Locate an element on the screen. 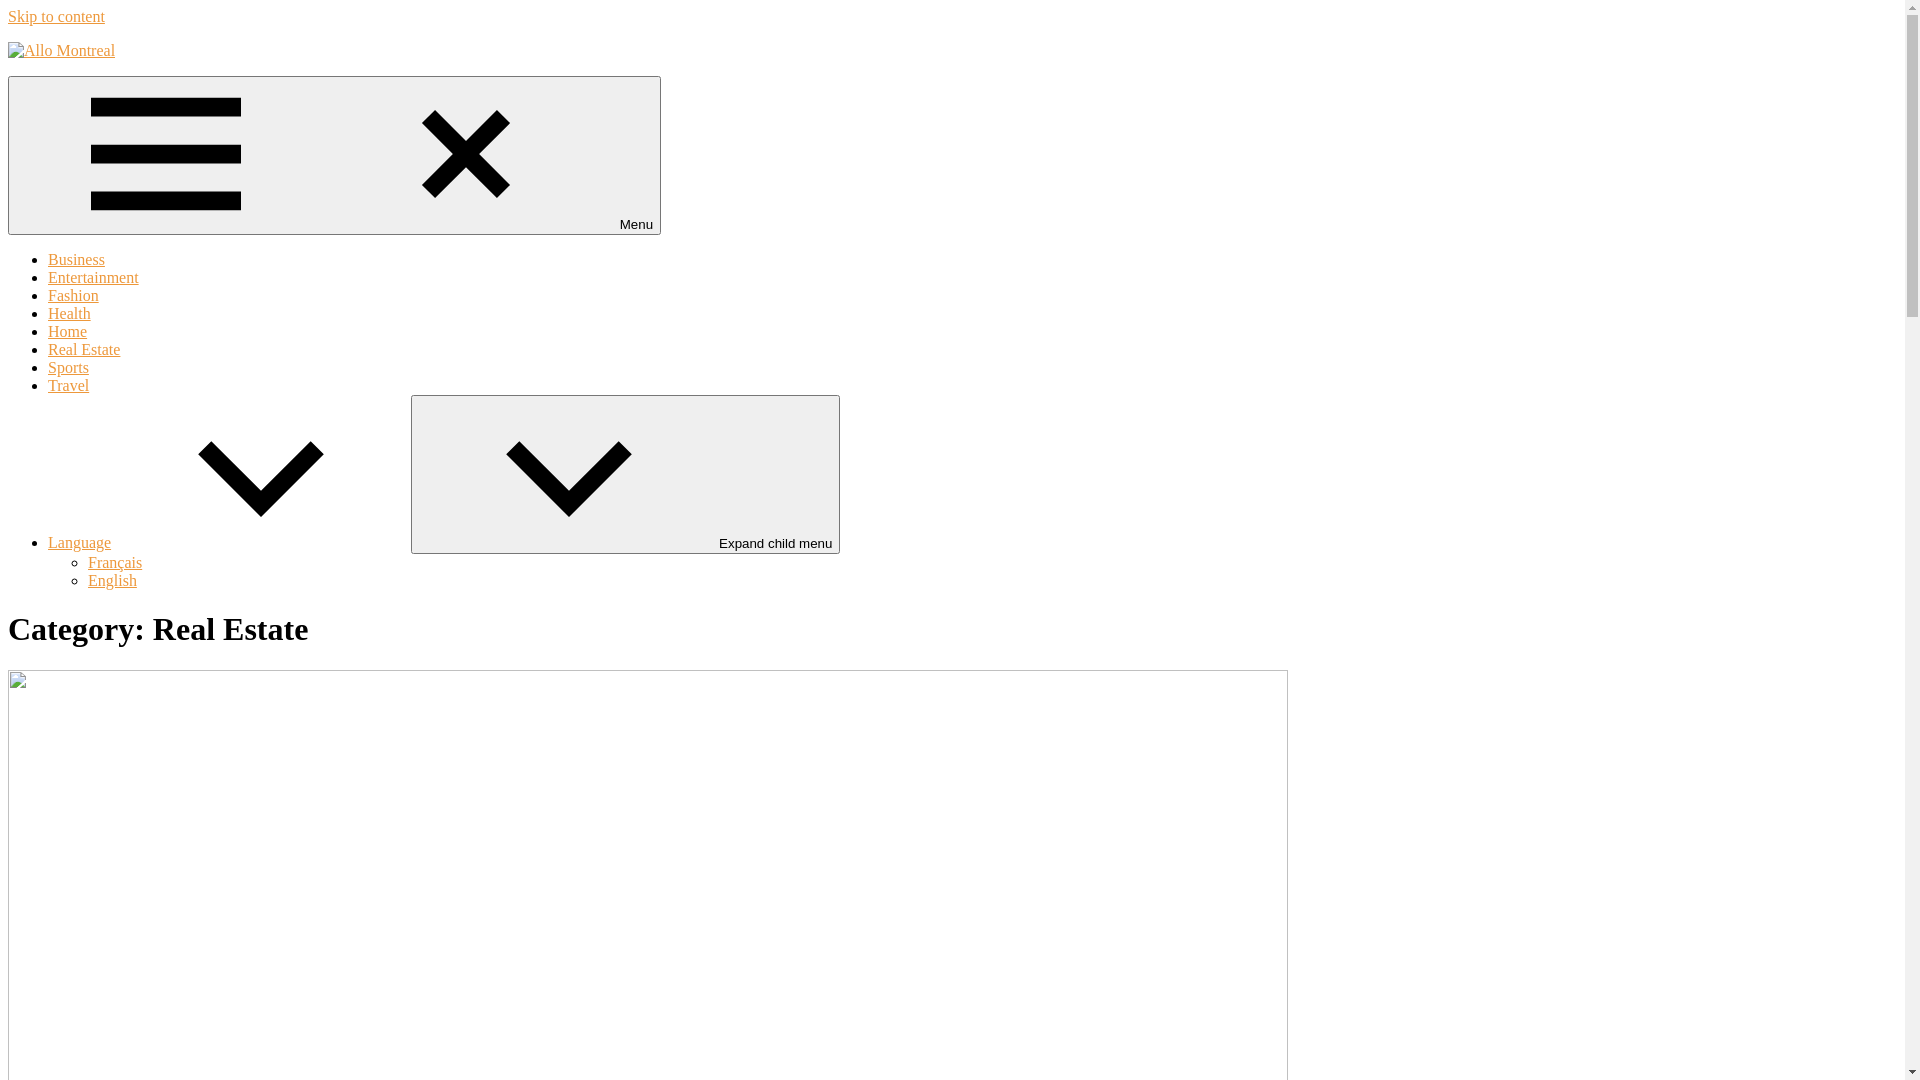 The image size is (1920, 1080). Travel is located at coordinates (68, 386).